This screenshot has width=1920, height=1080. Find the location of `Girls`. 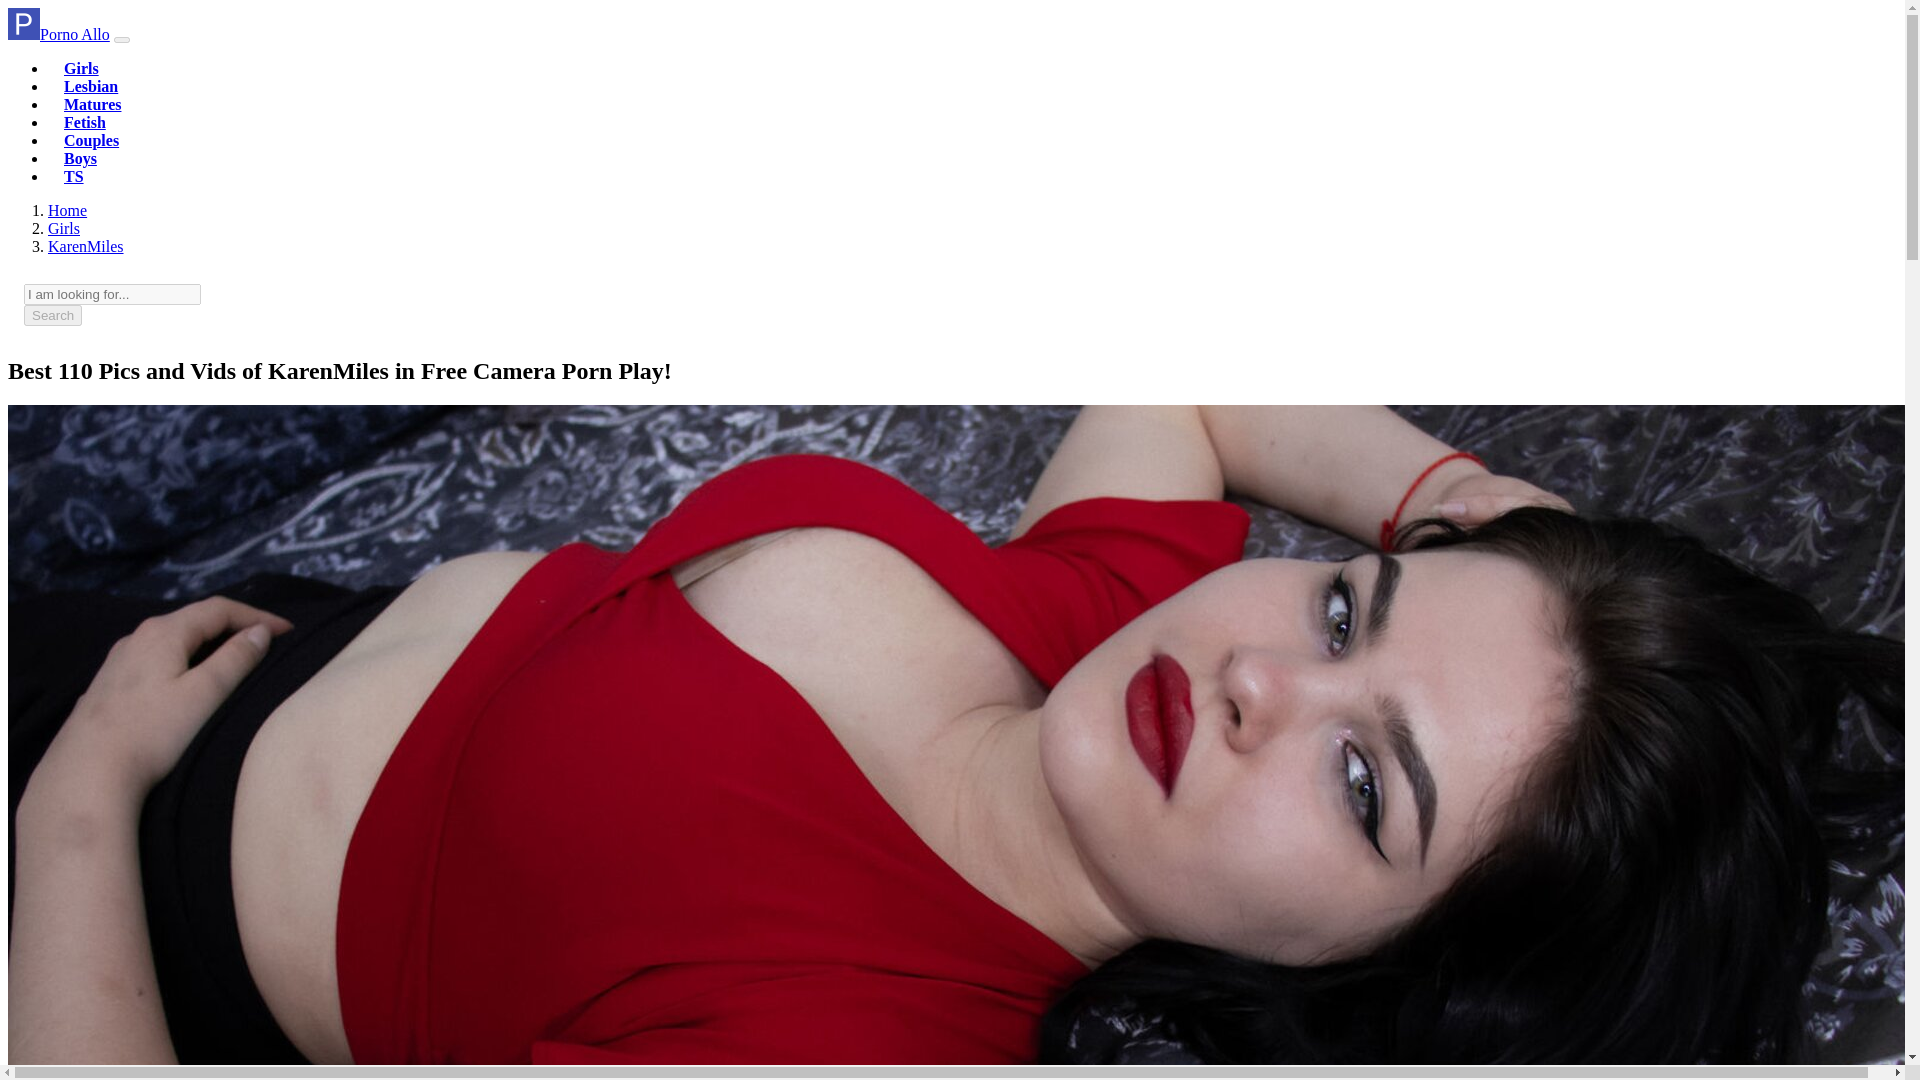

Girls is located at coordinates (81, 68).